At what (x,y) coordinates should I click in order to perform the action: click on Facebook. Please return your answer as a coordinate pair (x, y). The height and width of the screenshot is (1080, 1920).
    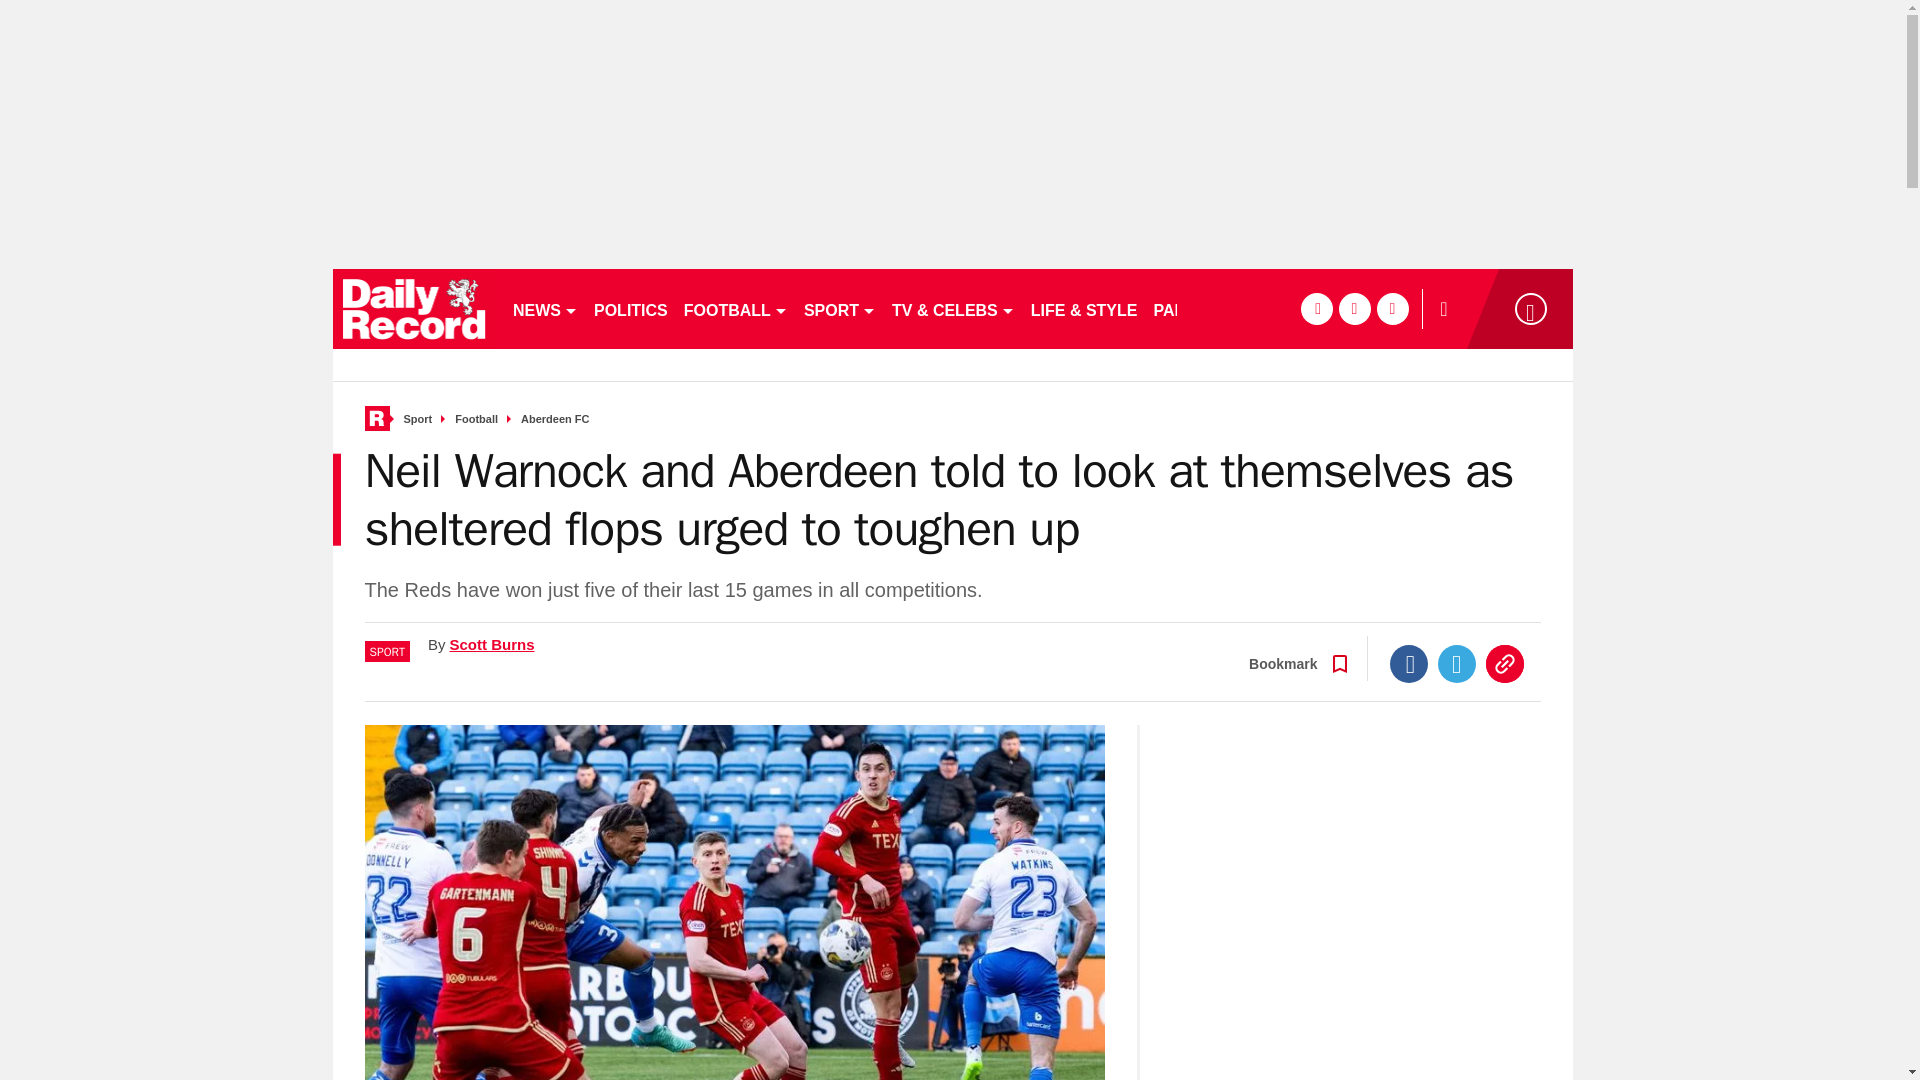
    Looking at the image, I should click on (1409, 663).